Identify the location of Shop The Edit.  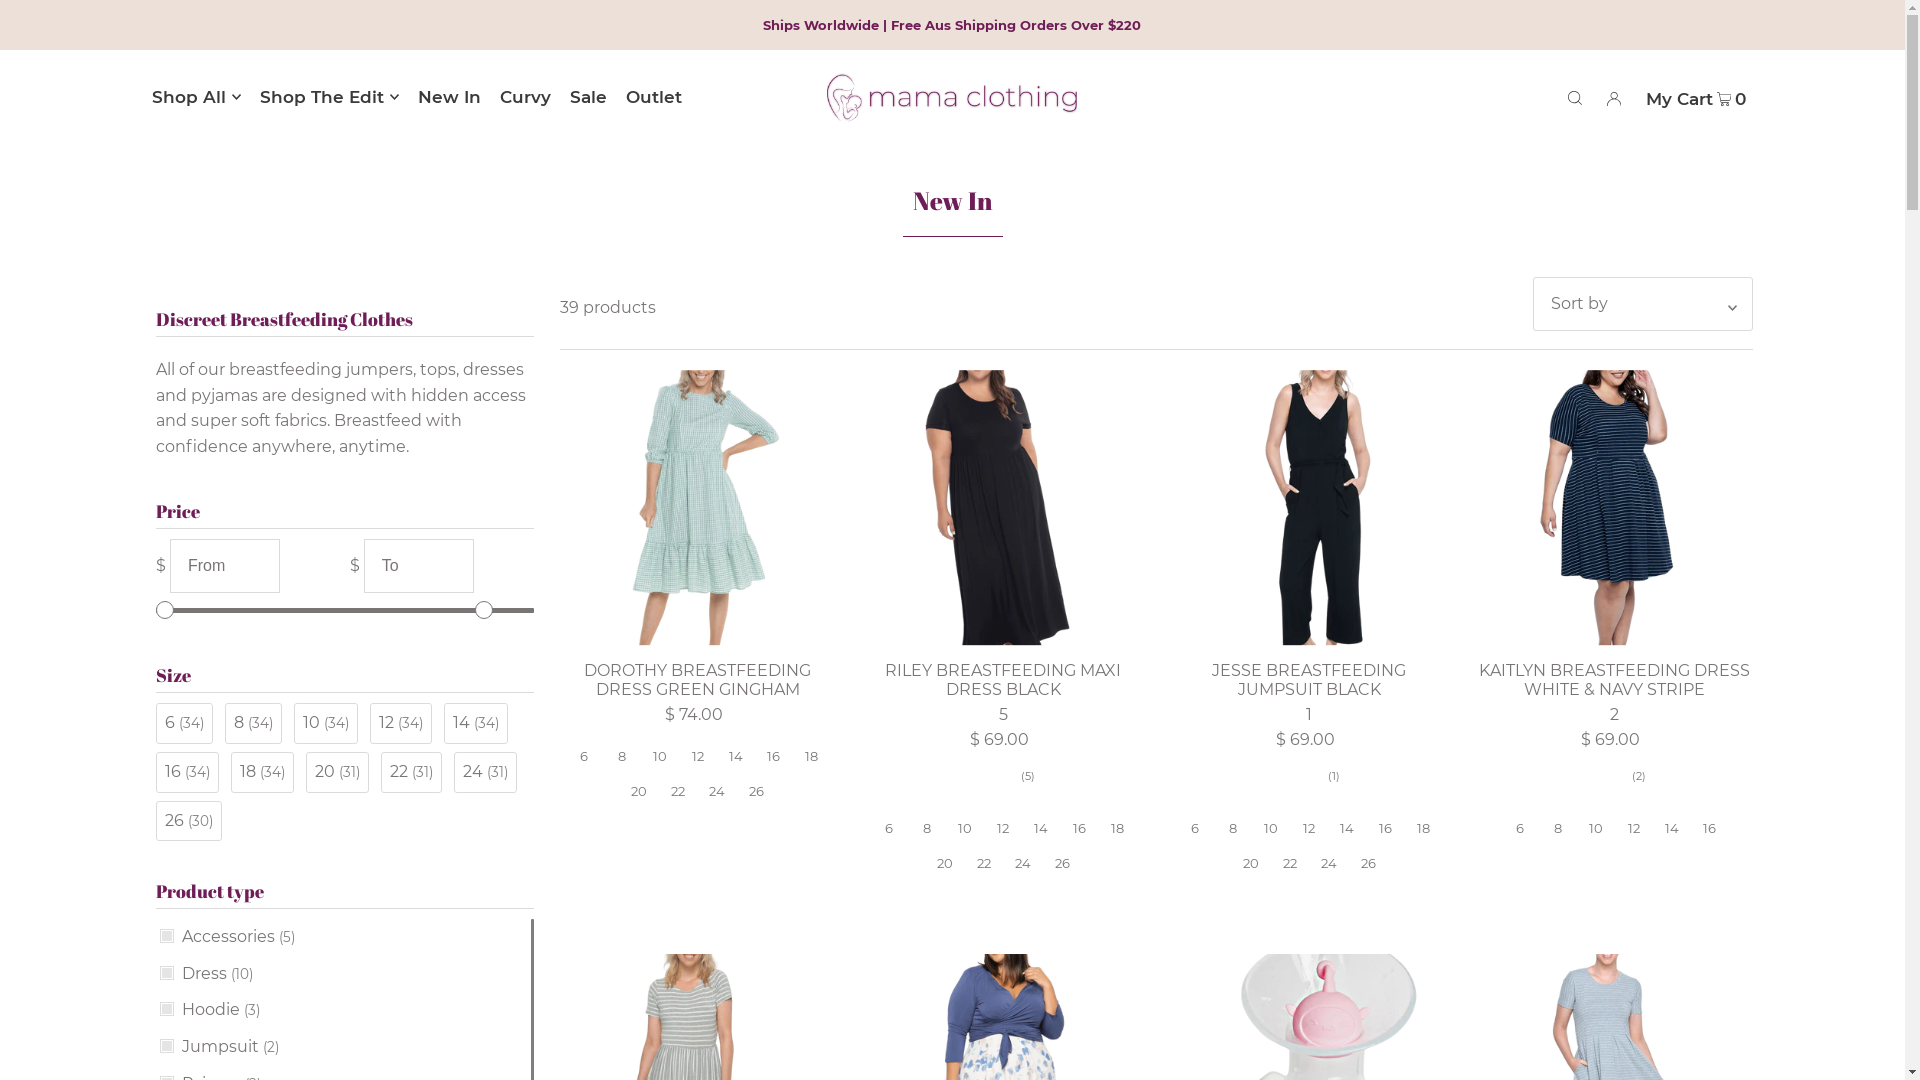
(330, 97).